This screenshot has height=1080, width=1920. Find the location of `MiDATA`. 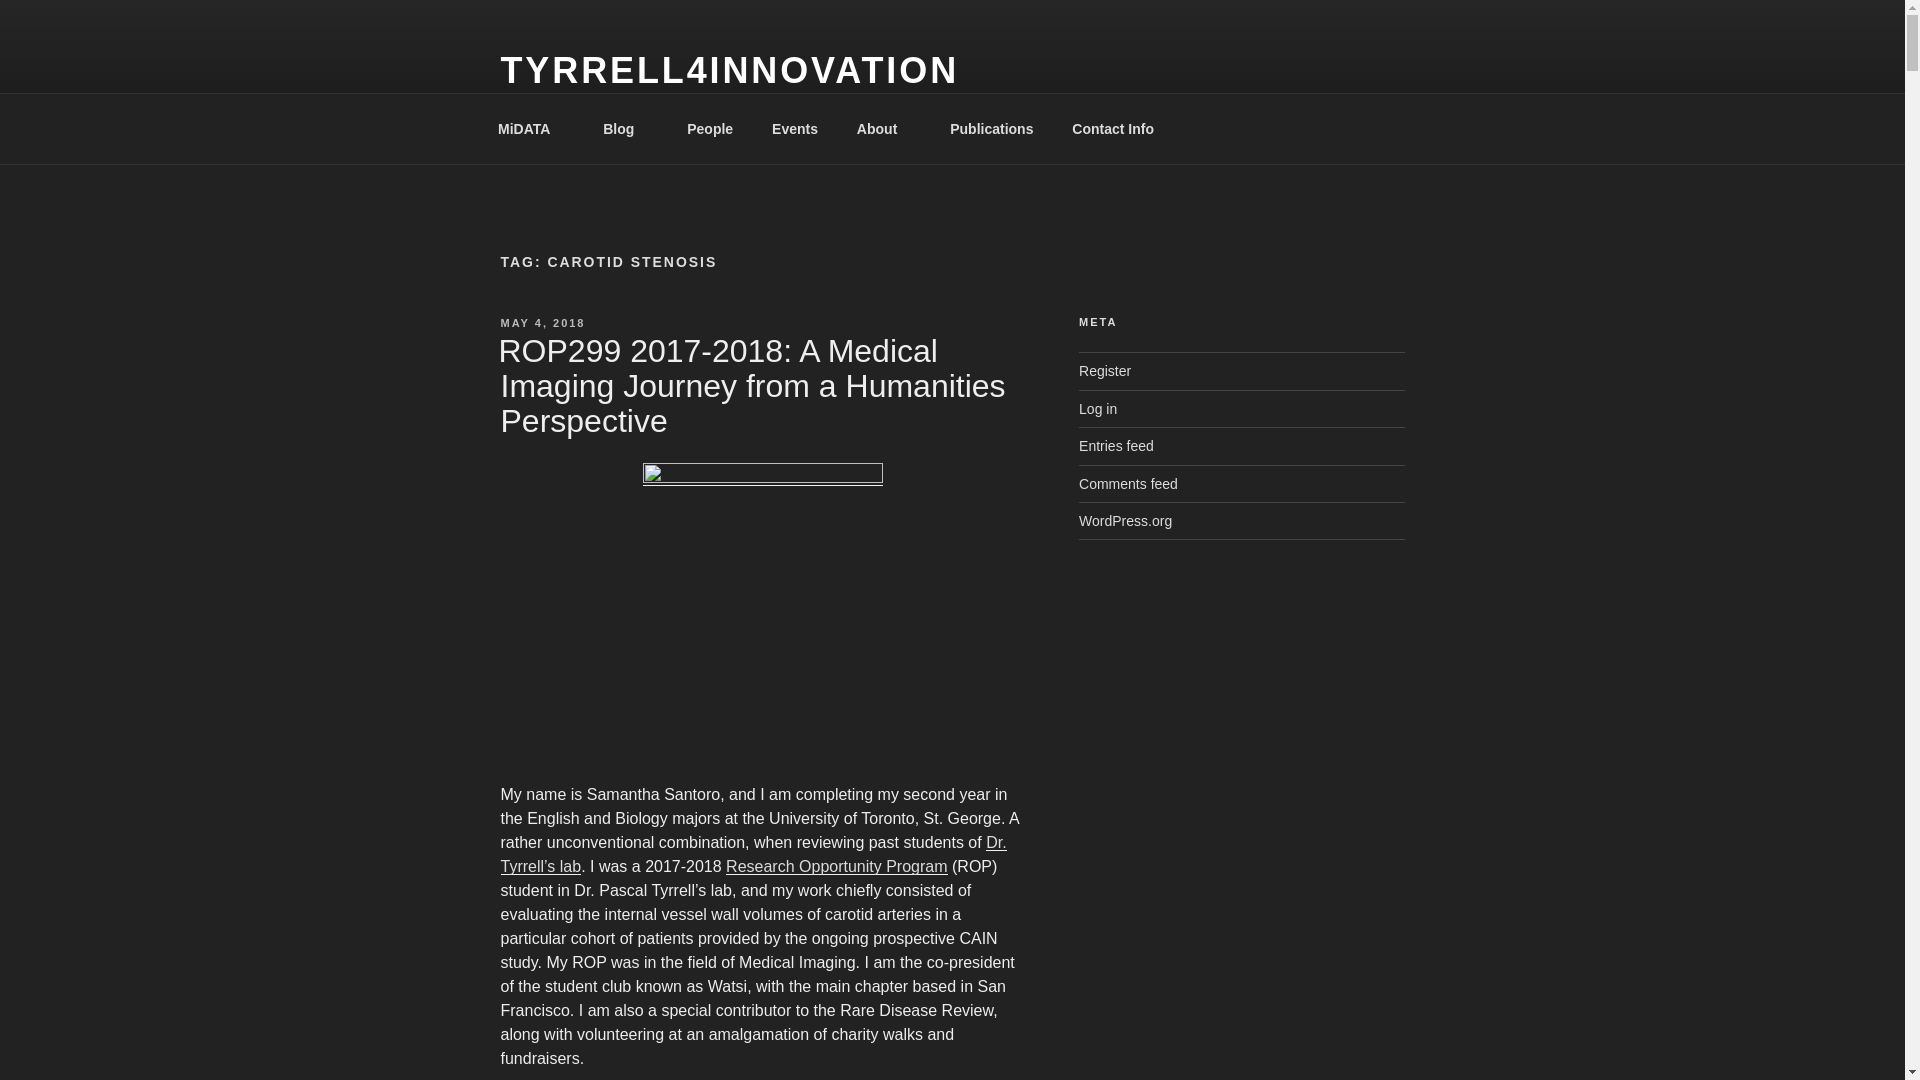

MiDATA is located at coordinates (530, 128).